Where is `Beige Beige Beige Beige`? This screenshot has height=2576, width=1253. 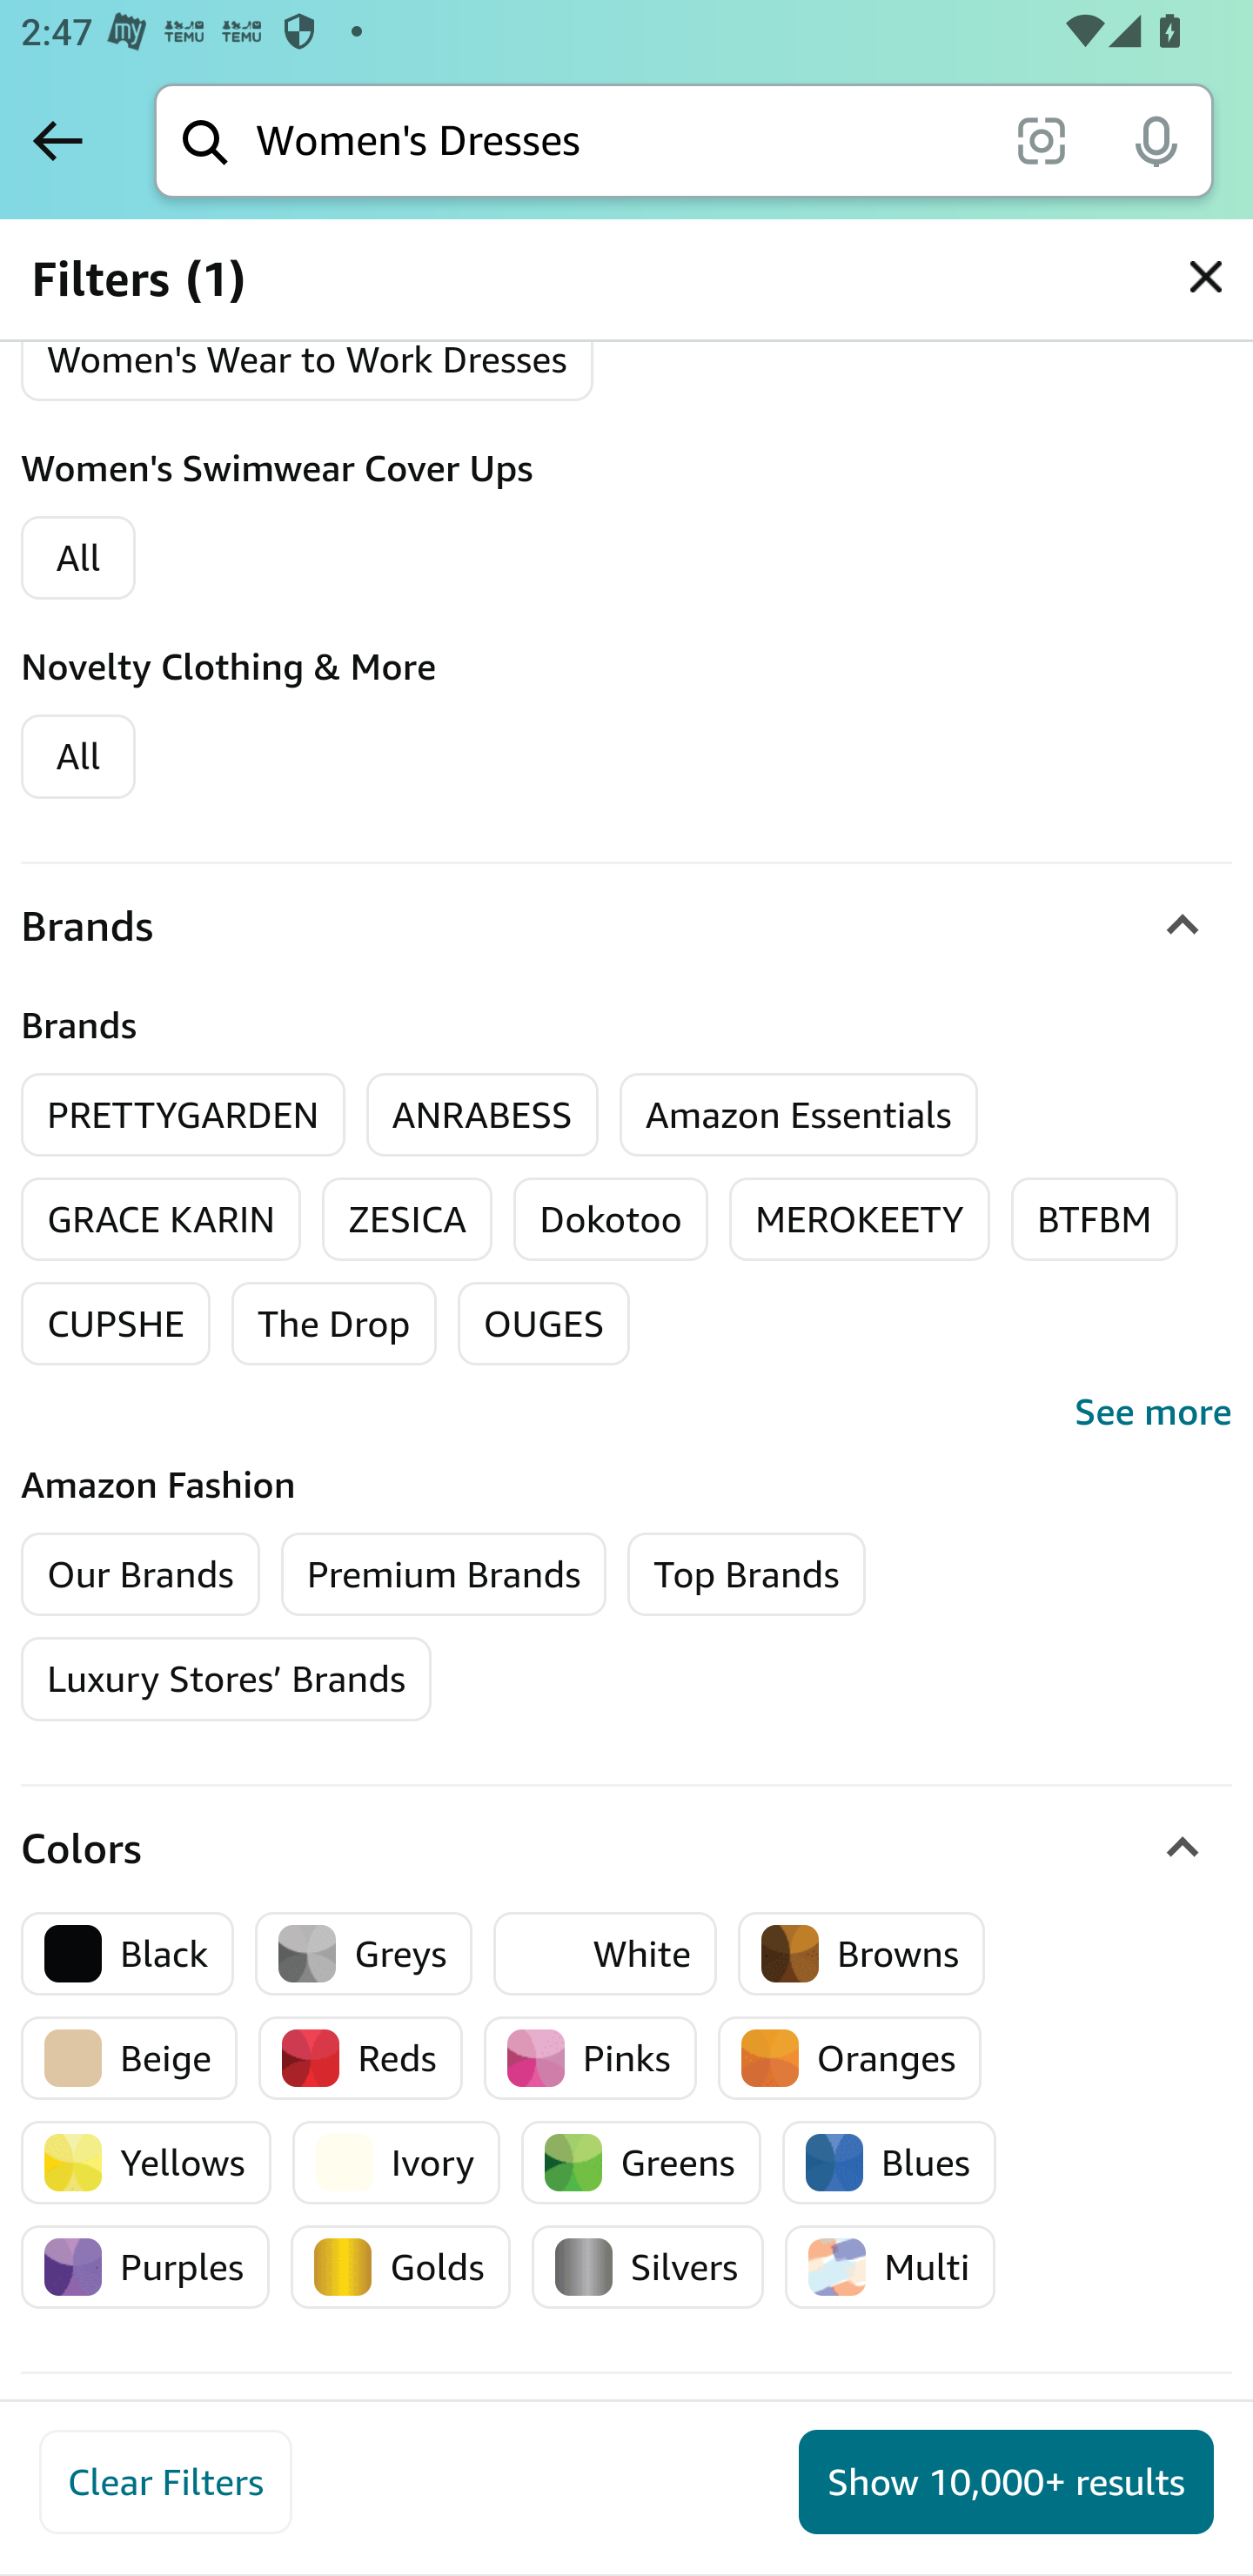
Beige Beige Beige Beige is located at coordinates (131, 2057).